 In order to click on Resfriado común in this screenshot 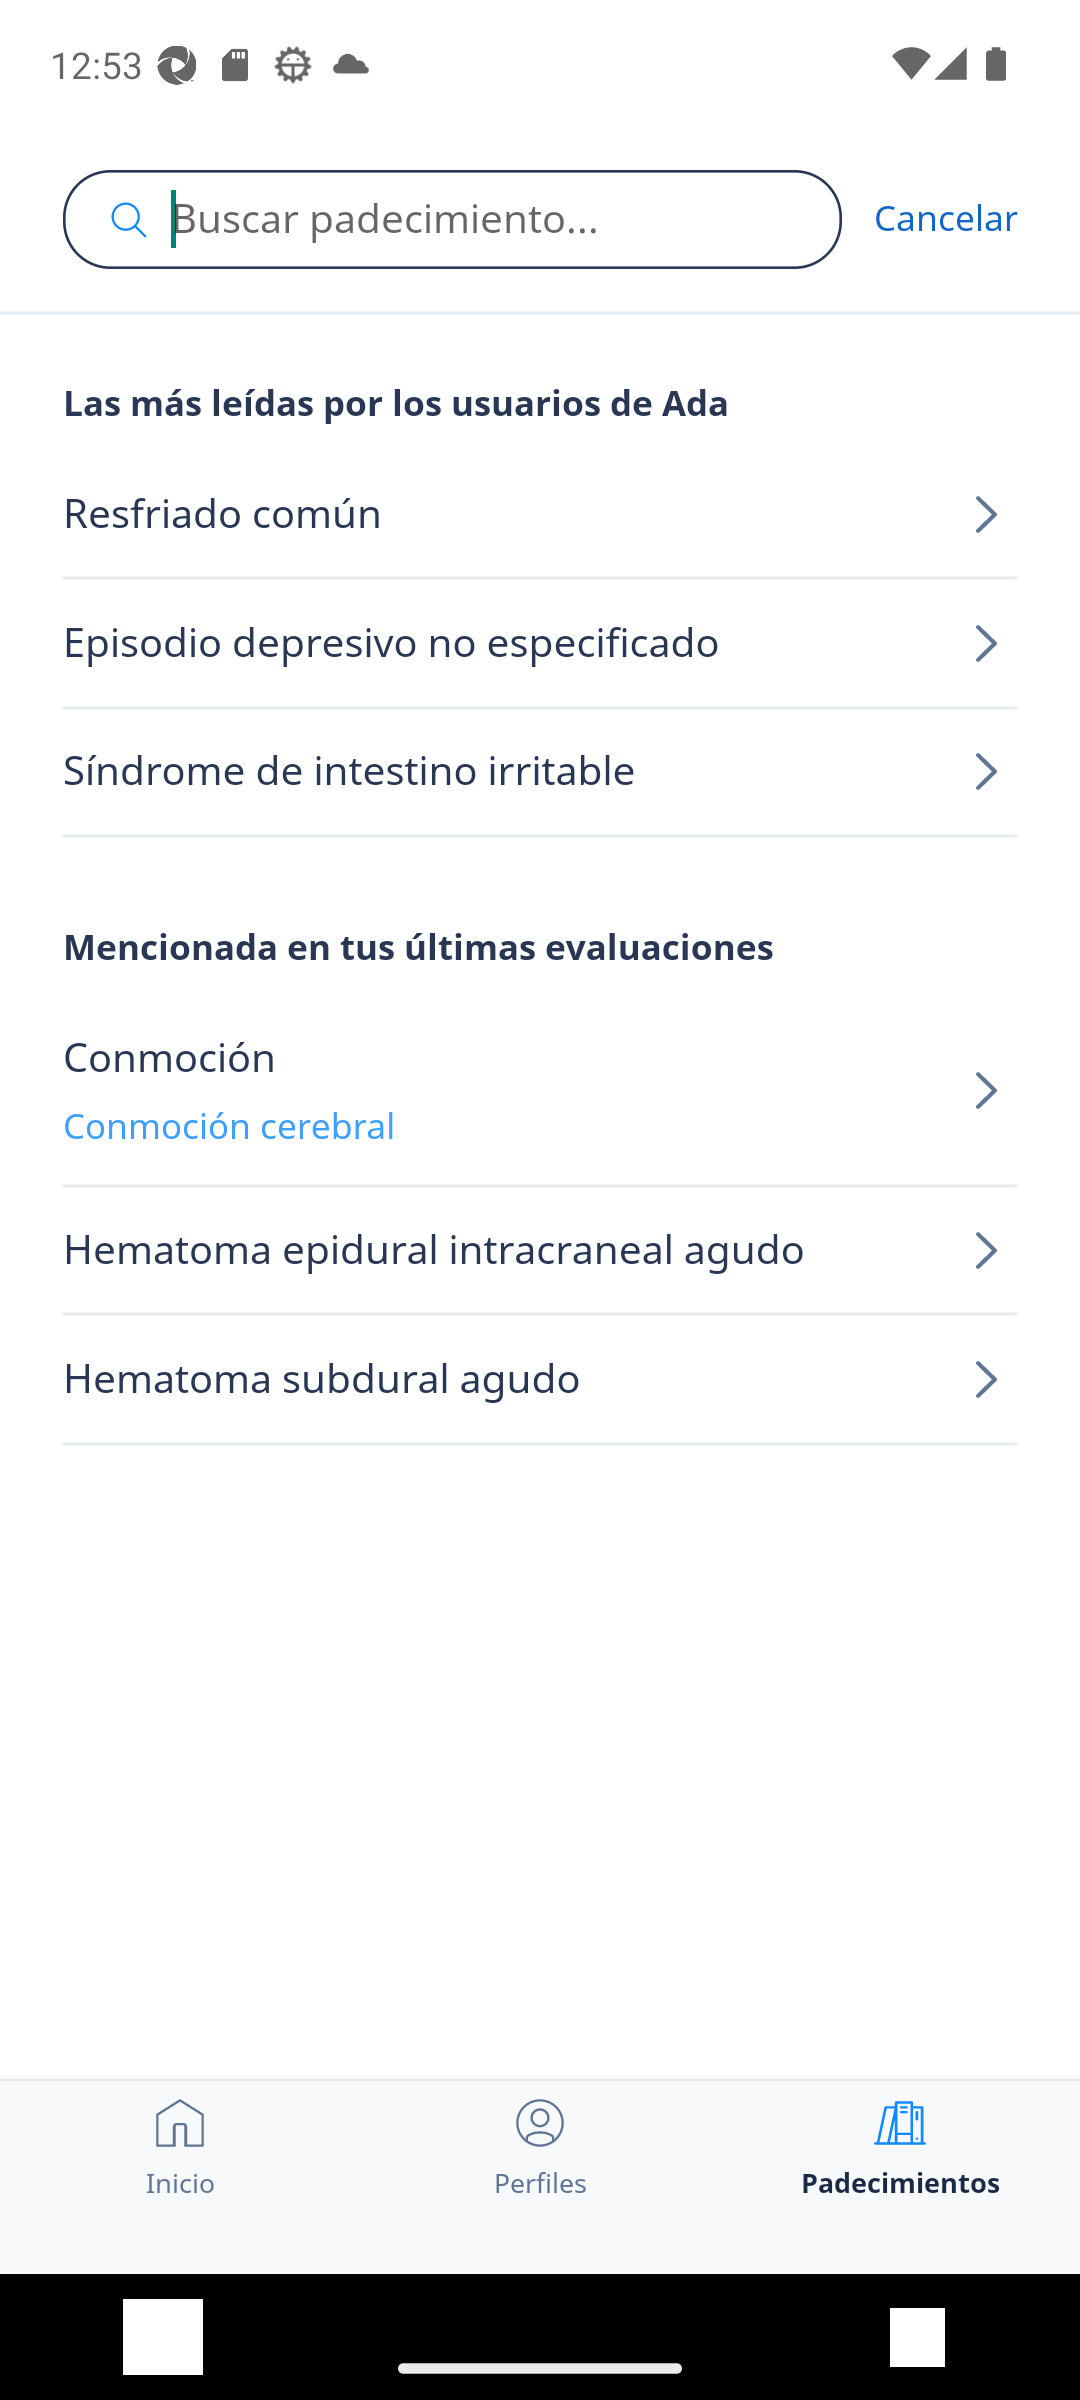, I will do `click(540, 514)`.